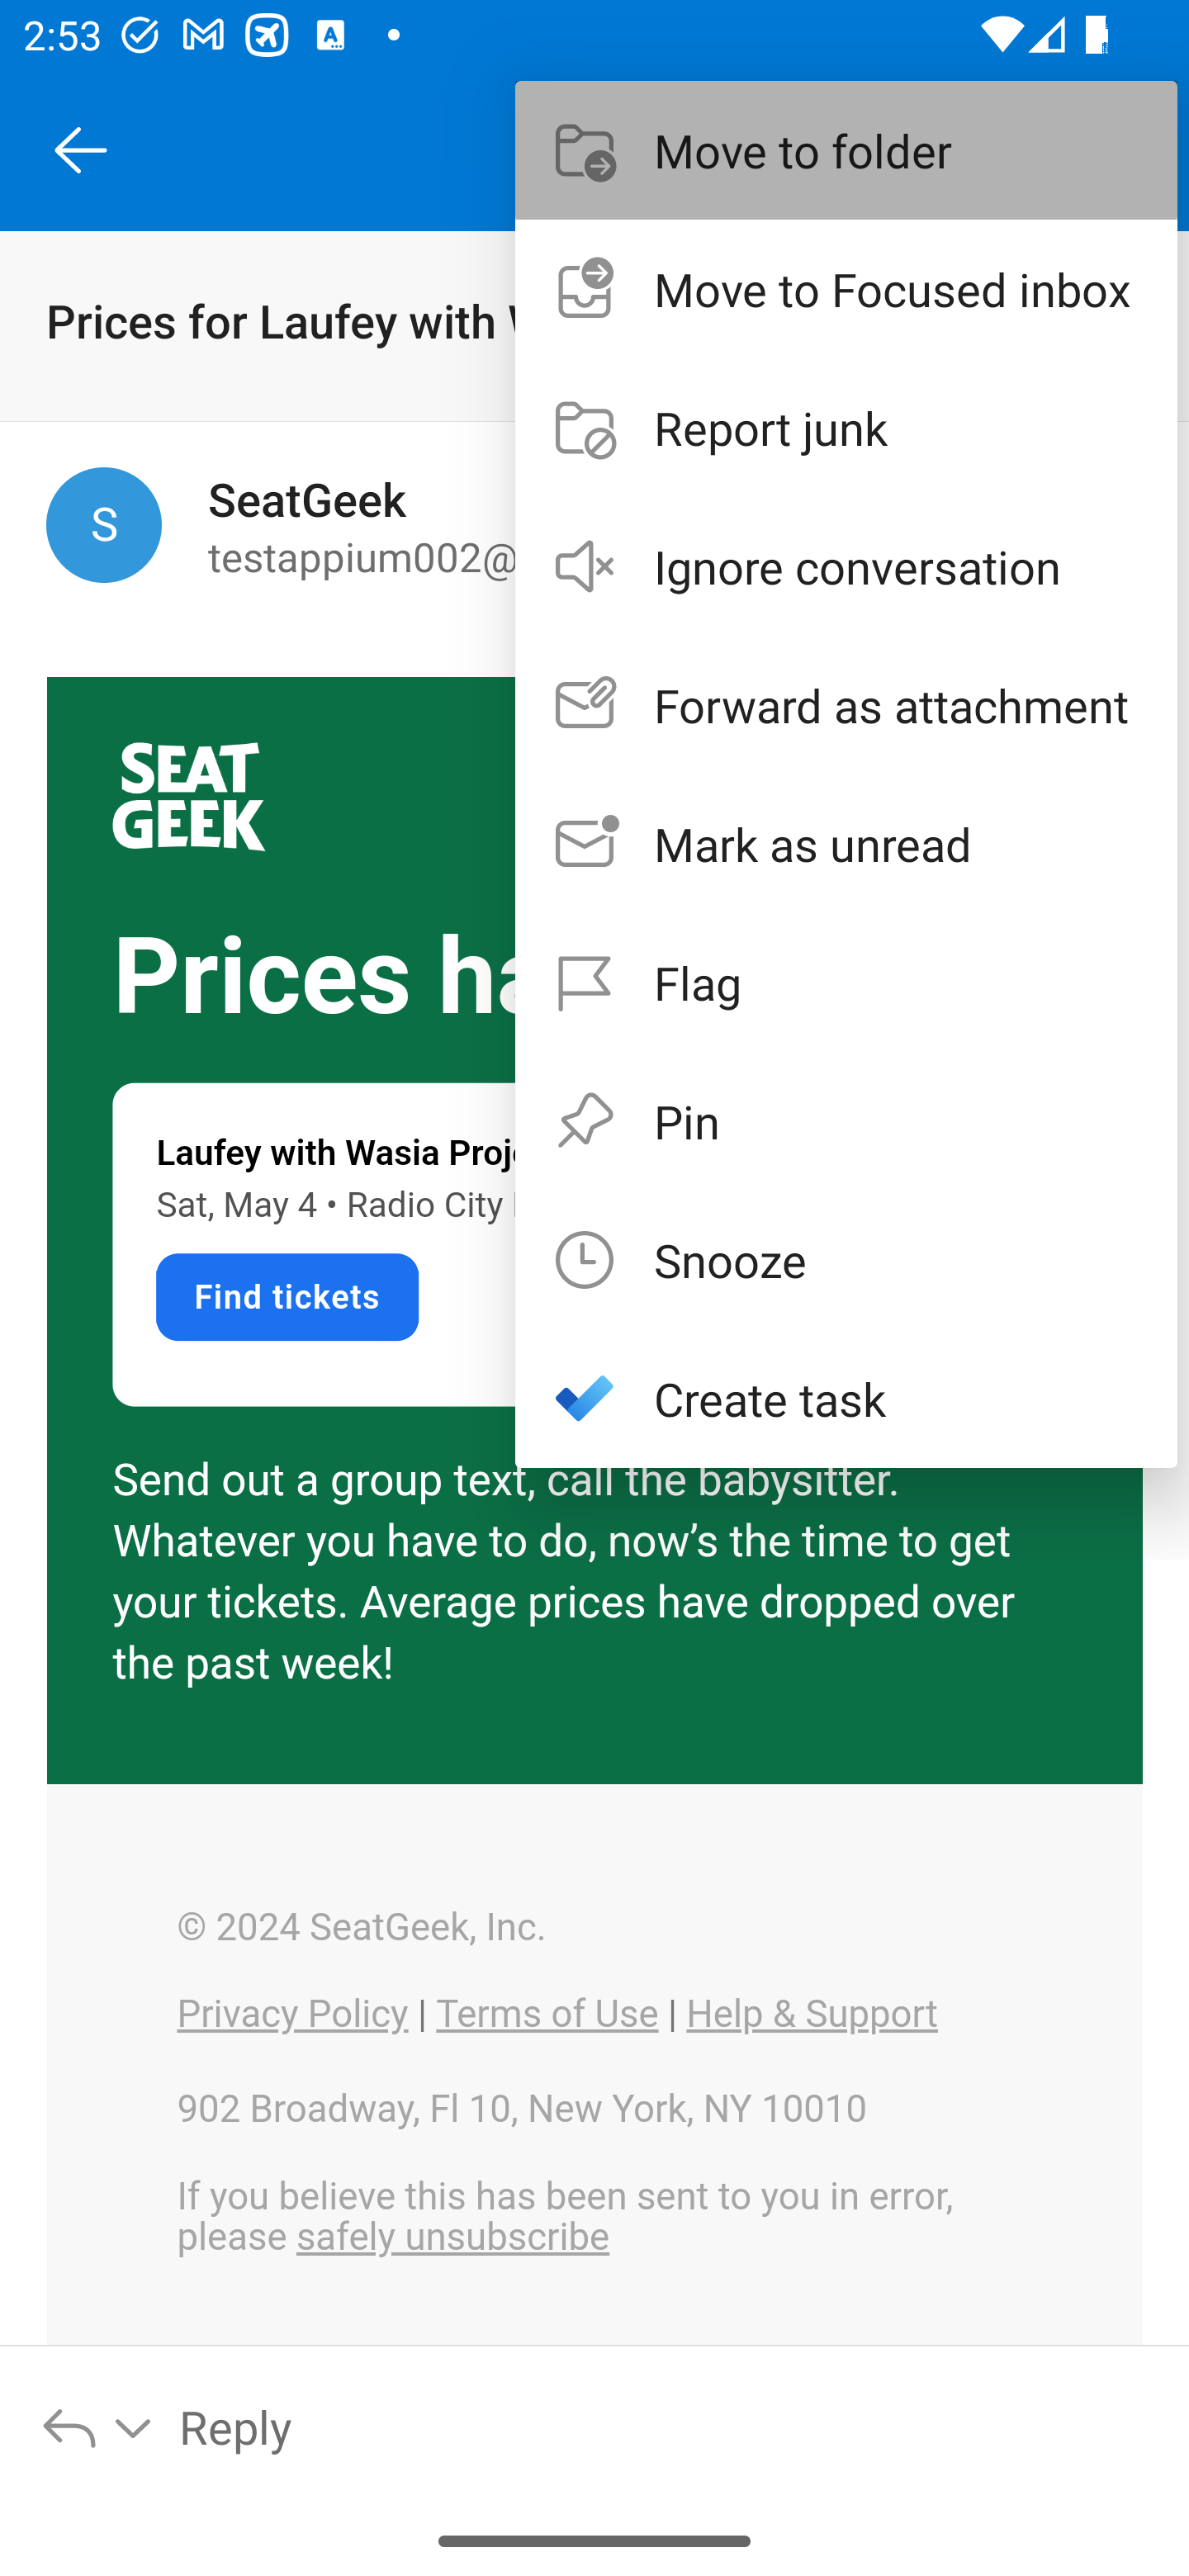 The width and height of the screenshot is (1189, 2576). Describe the element at coordinates (846, 428) in the screenshot. I see `Report junk` at that location.